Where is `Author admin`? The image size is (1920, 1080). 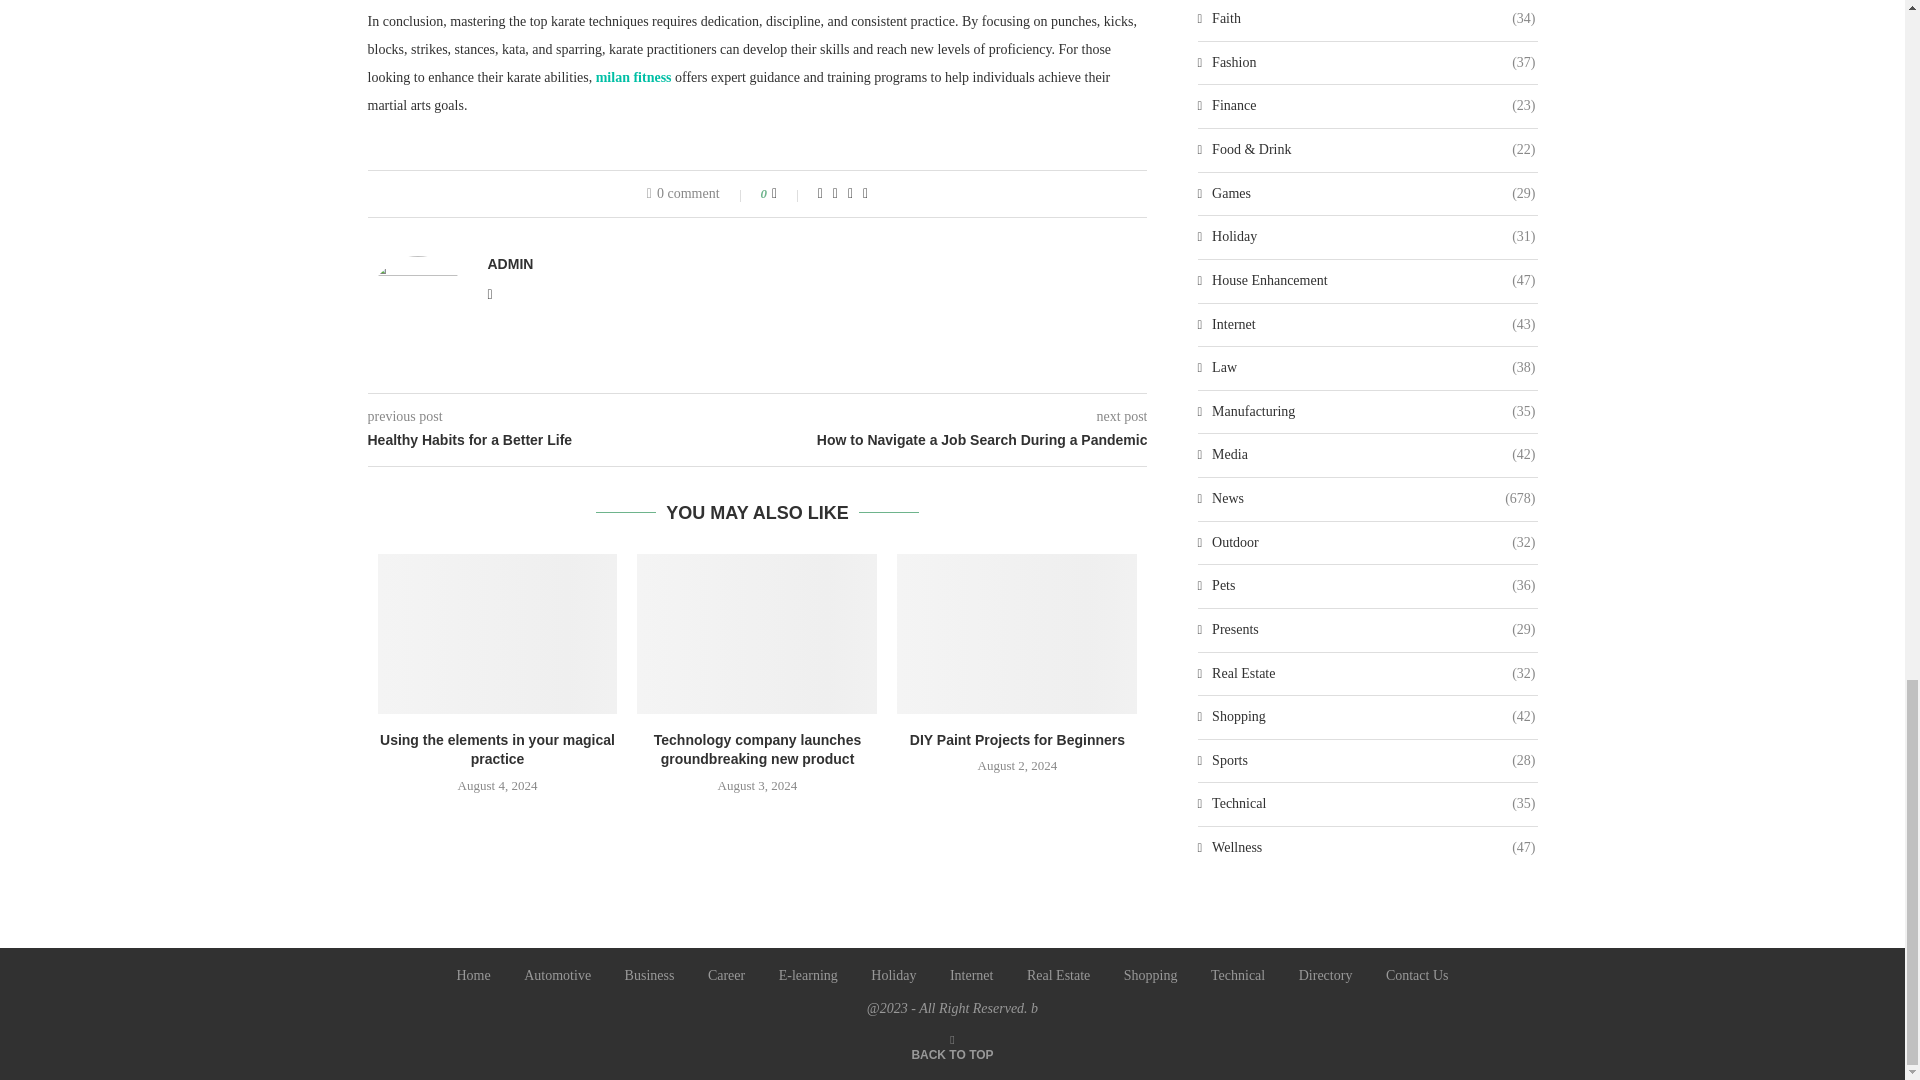
Author admin is located at coordinates (510, 264).